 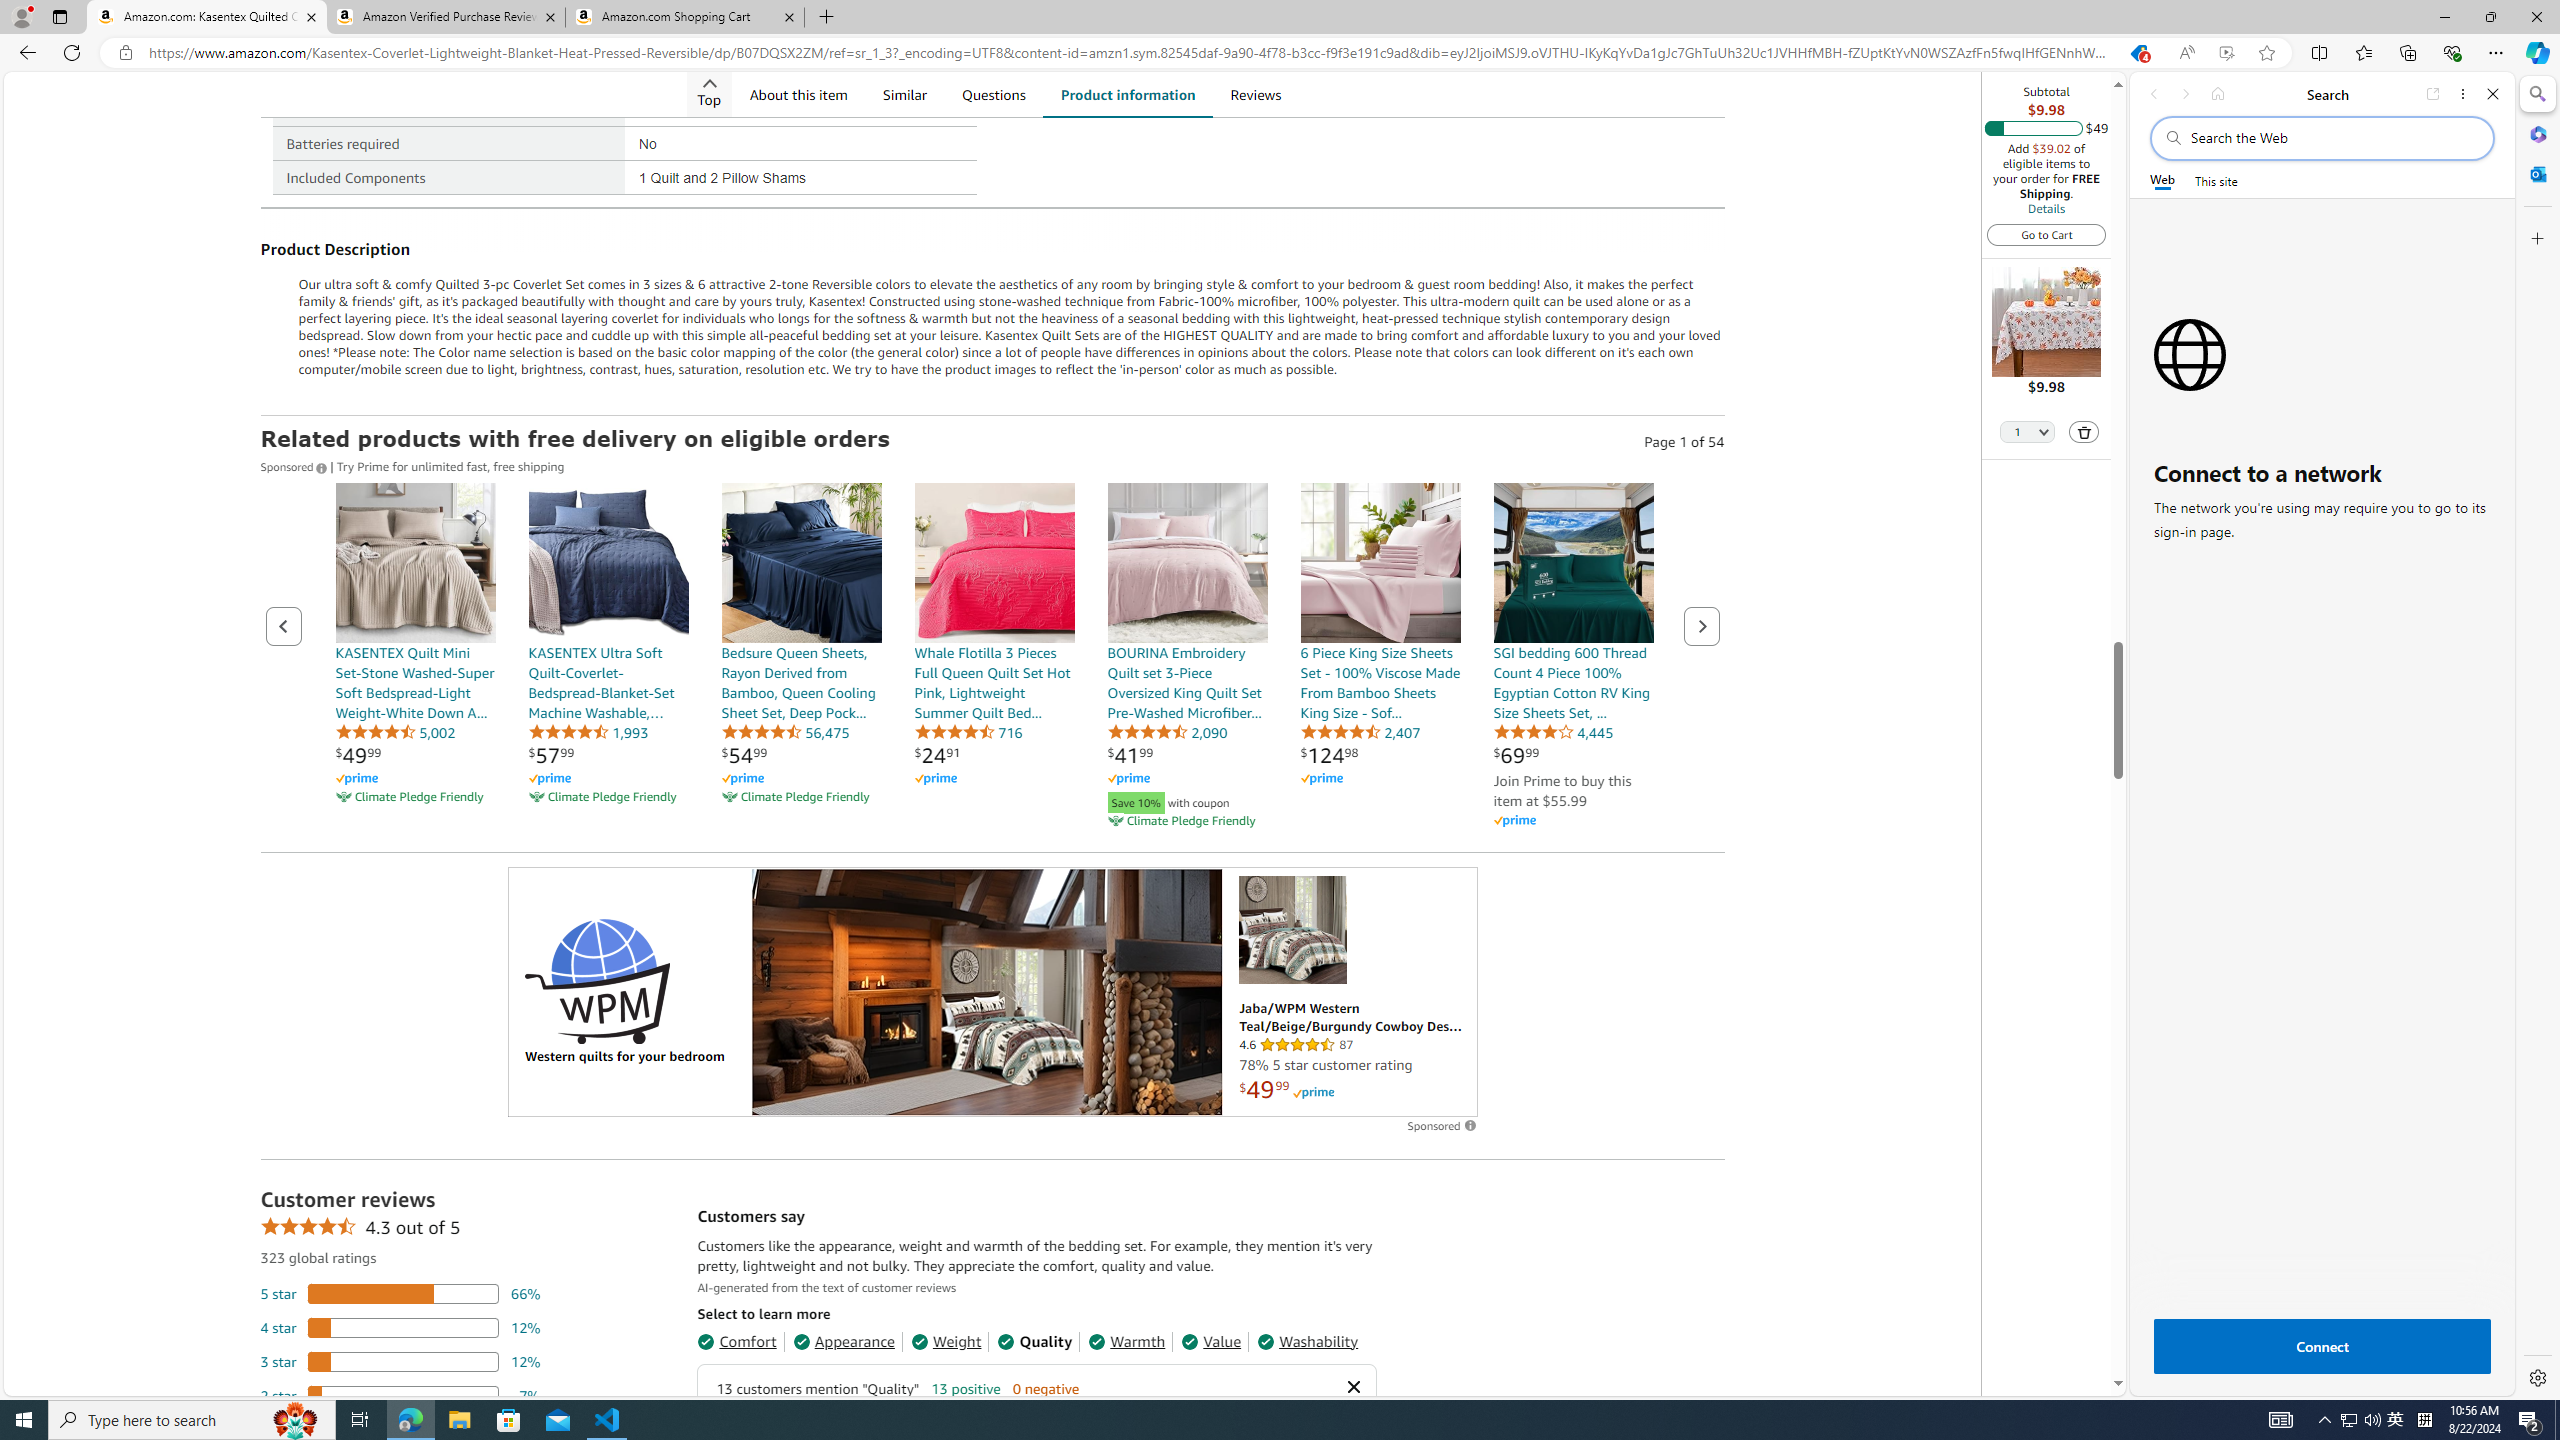 What do you see at coordinates (709, 94) in the screenshot?
I see `Top` at bounding box center [709, 94].